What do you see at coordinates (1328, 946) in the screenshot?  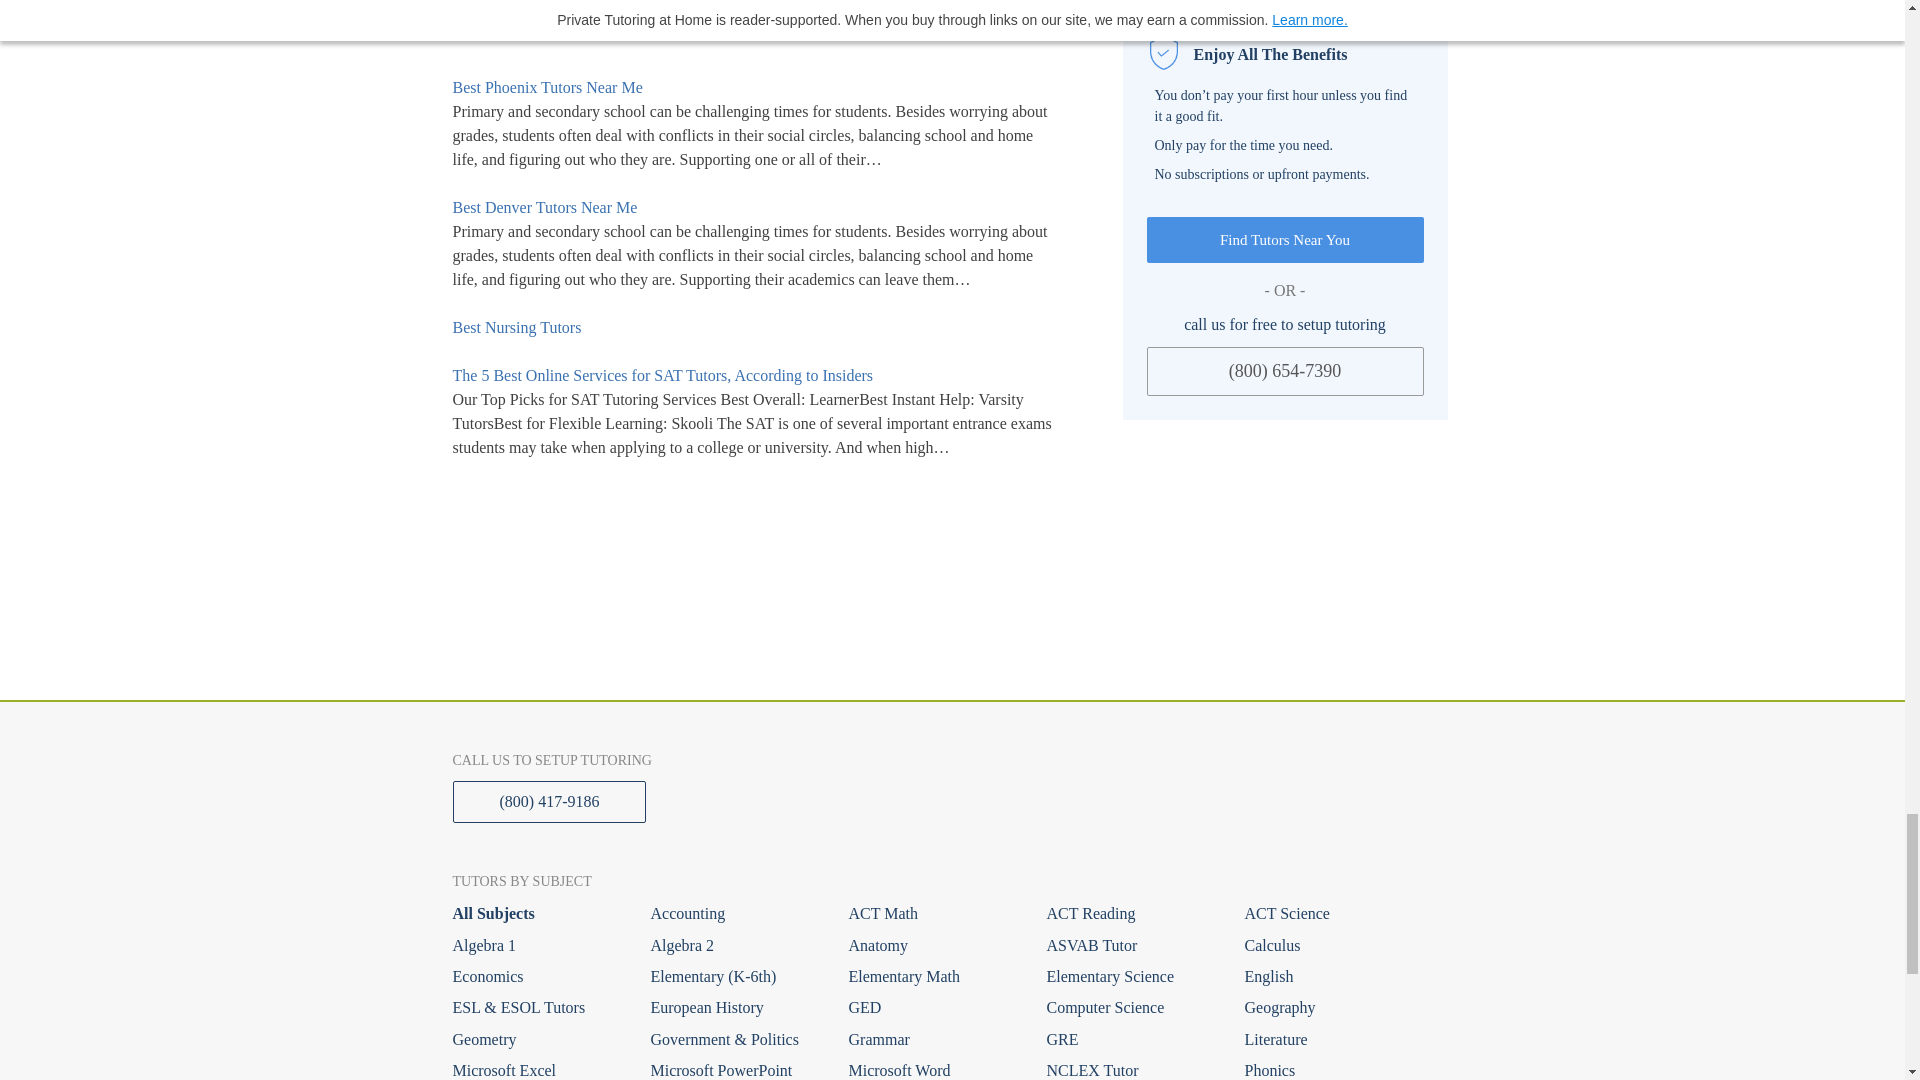 I see `Calculus` at bounding box center [1328, 946].